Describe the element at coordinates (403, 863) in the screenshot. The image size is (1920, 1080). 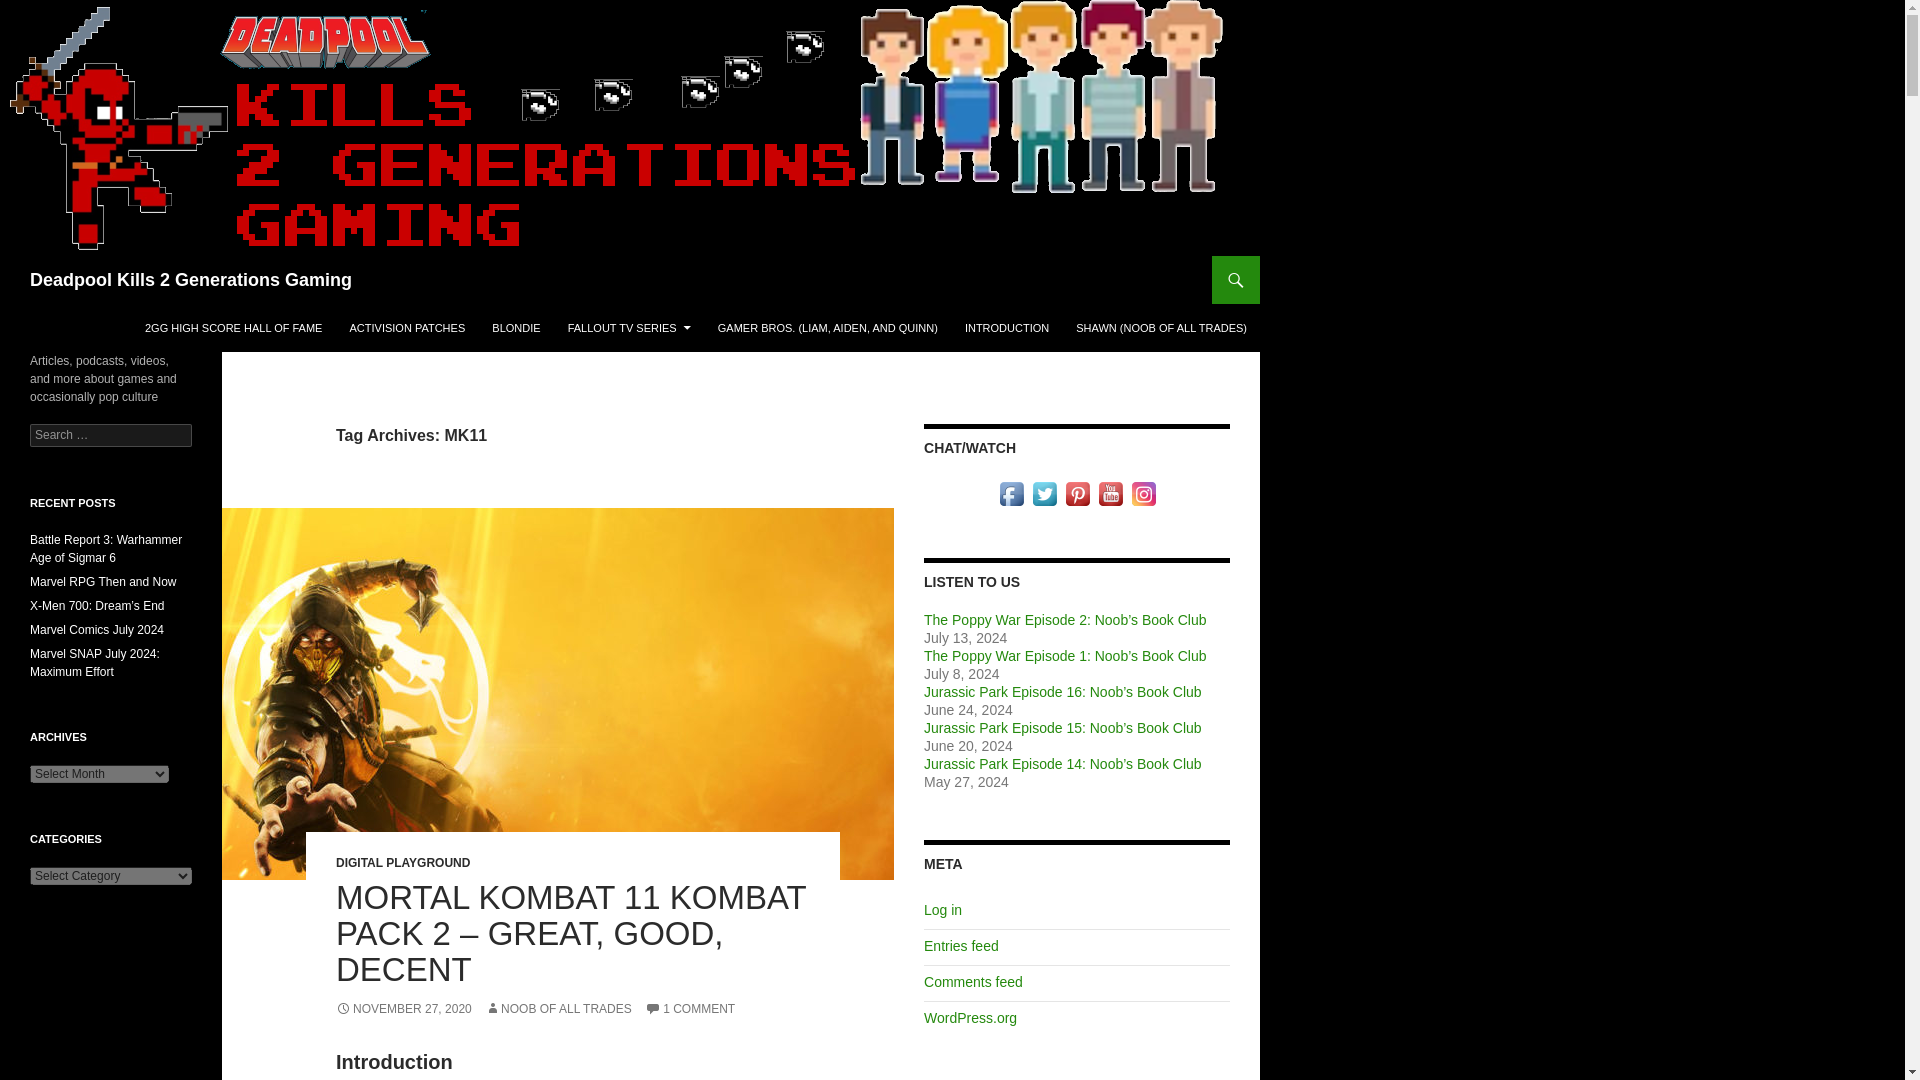
I see `DIGITAL PLAYGROUND` at that location.